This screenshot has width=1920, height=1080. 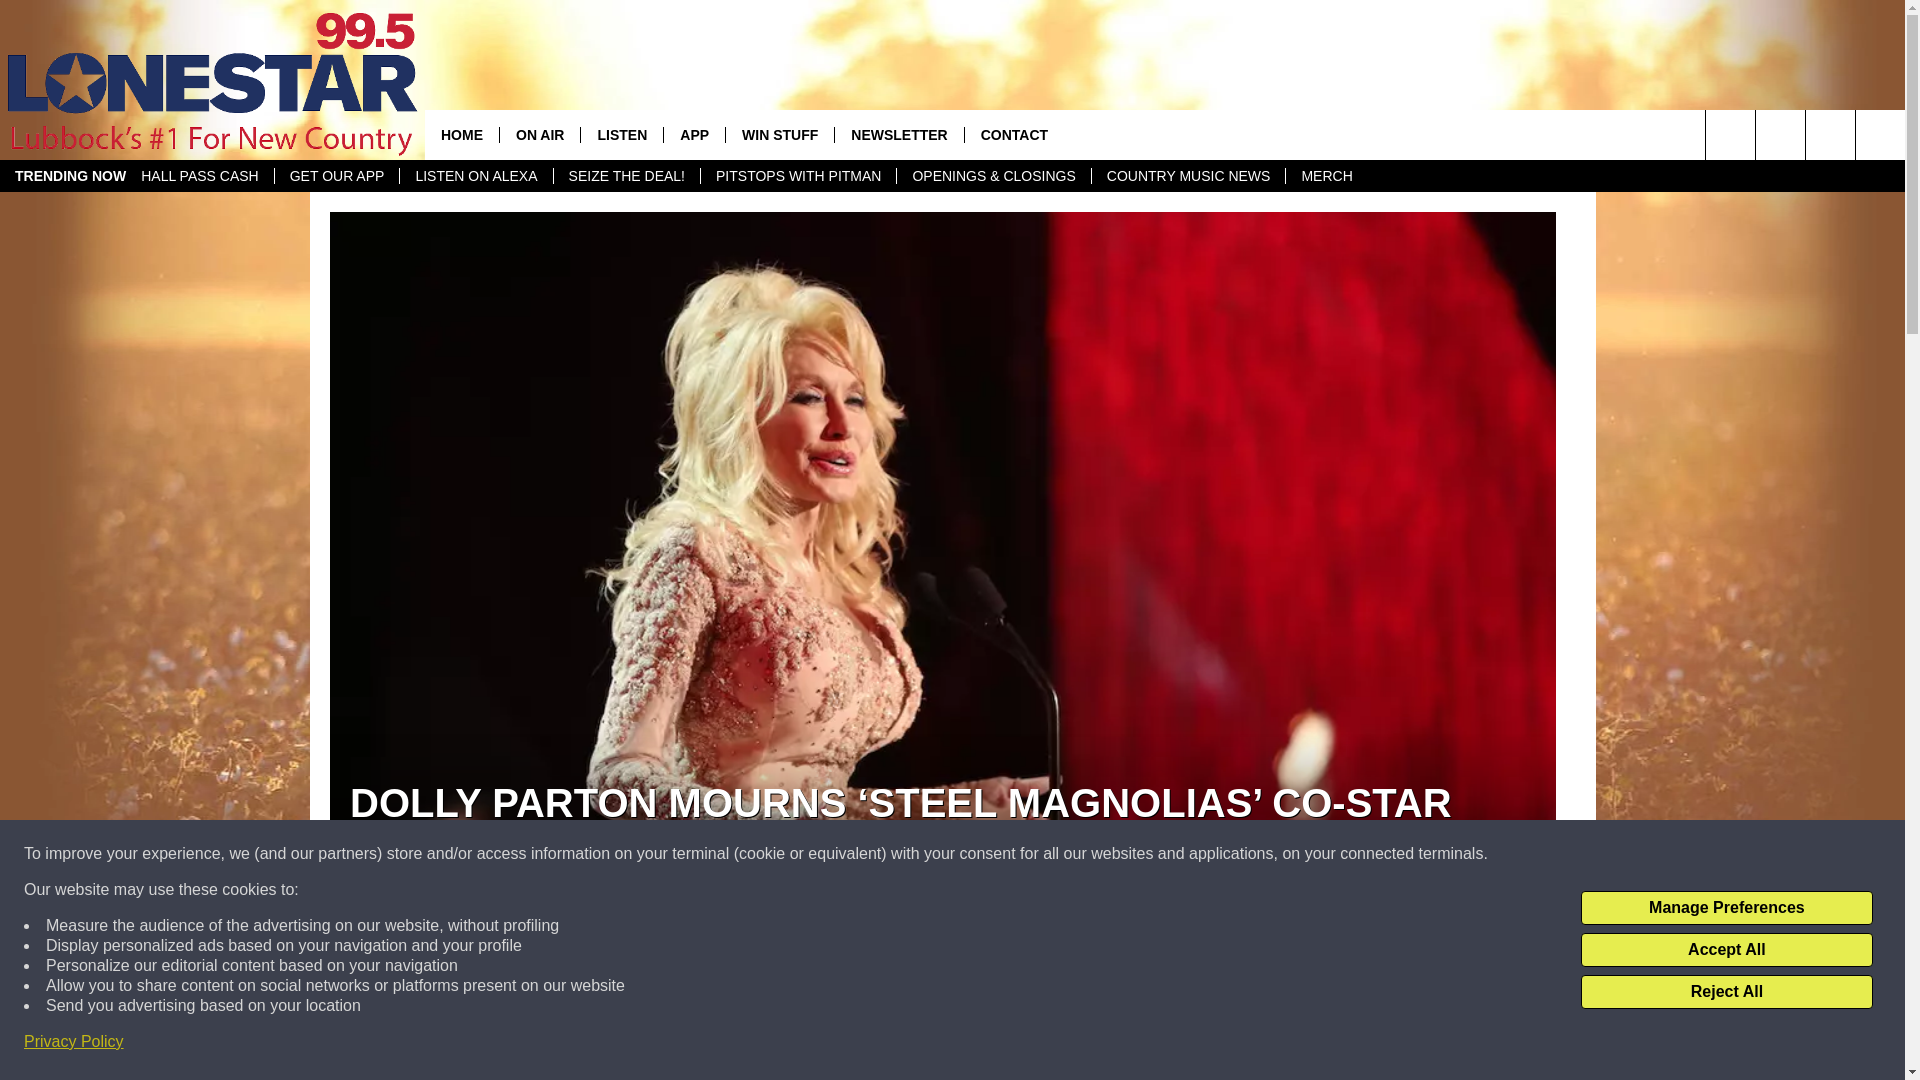 What do you see at coordinates (1188, 176) in the screenshot?
I see `COUNTRY MUSIC NEWS` at bounding box center [1188, 176].